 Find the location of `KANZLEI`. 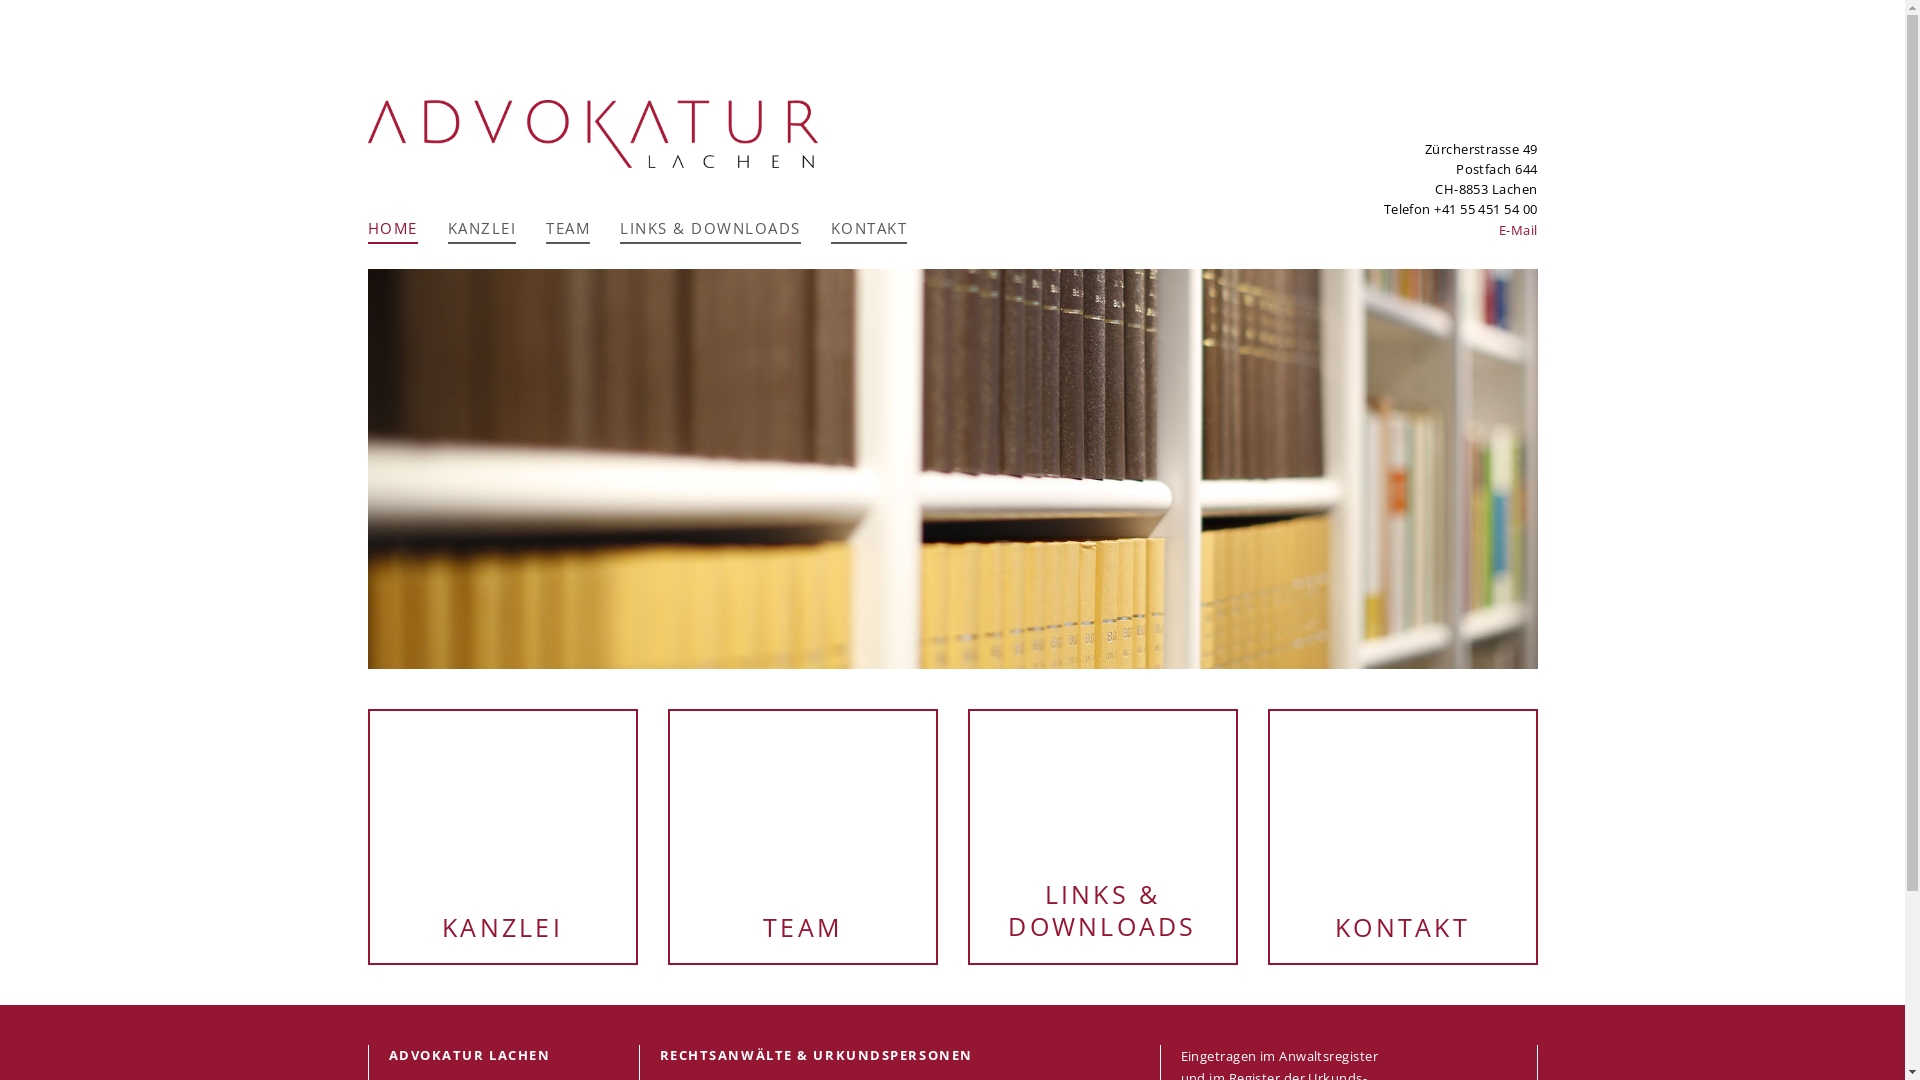

KANZLEI is located at coordinates (503, 836).